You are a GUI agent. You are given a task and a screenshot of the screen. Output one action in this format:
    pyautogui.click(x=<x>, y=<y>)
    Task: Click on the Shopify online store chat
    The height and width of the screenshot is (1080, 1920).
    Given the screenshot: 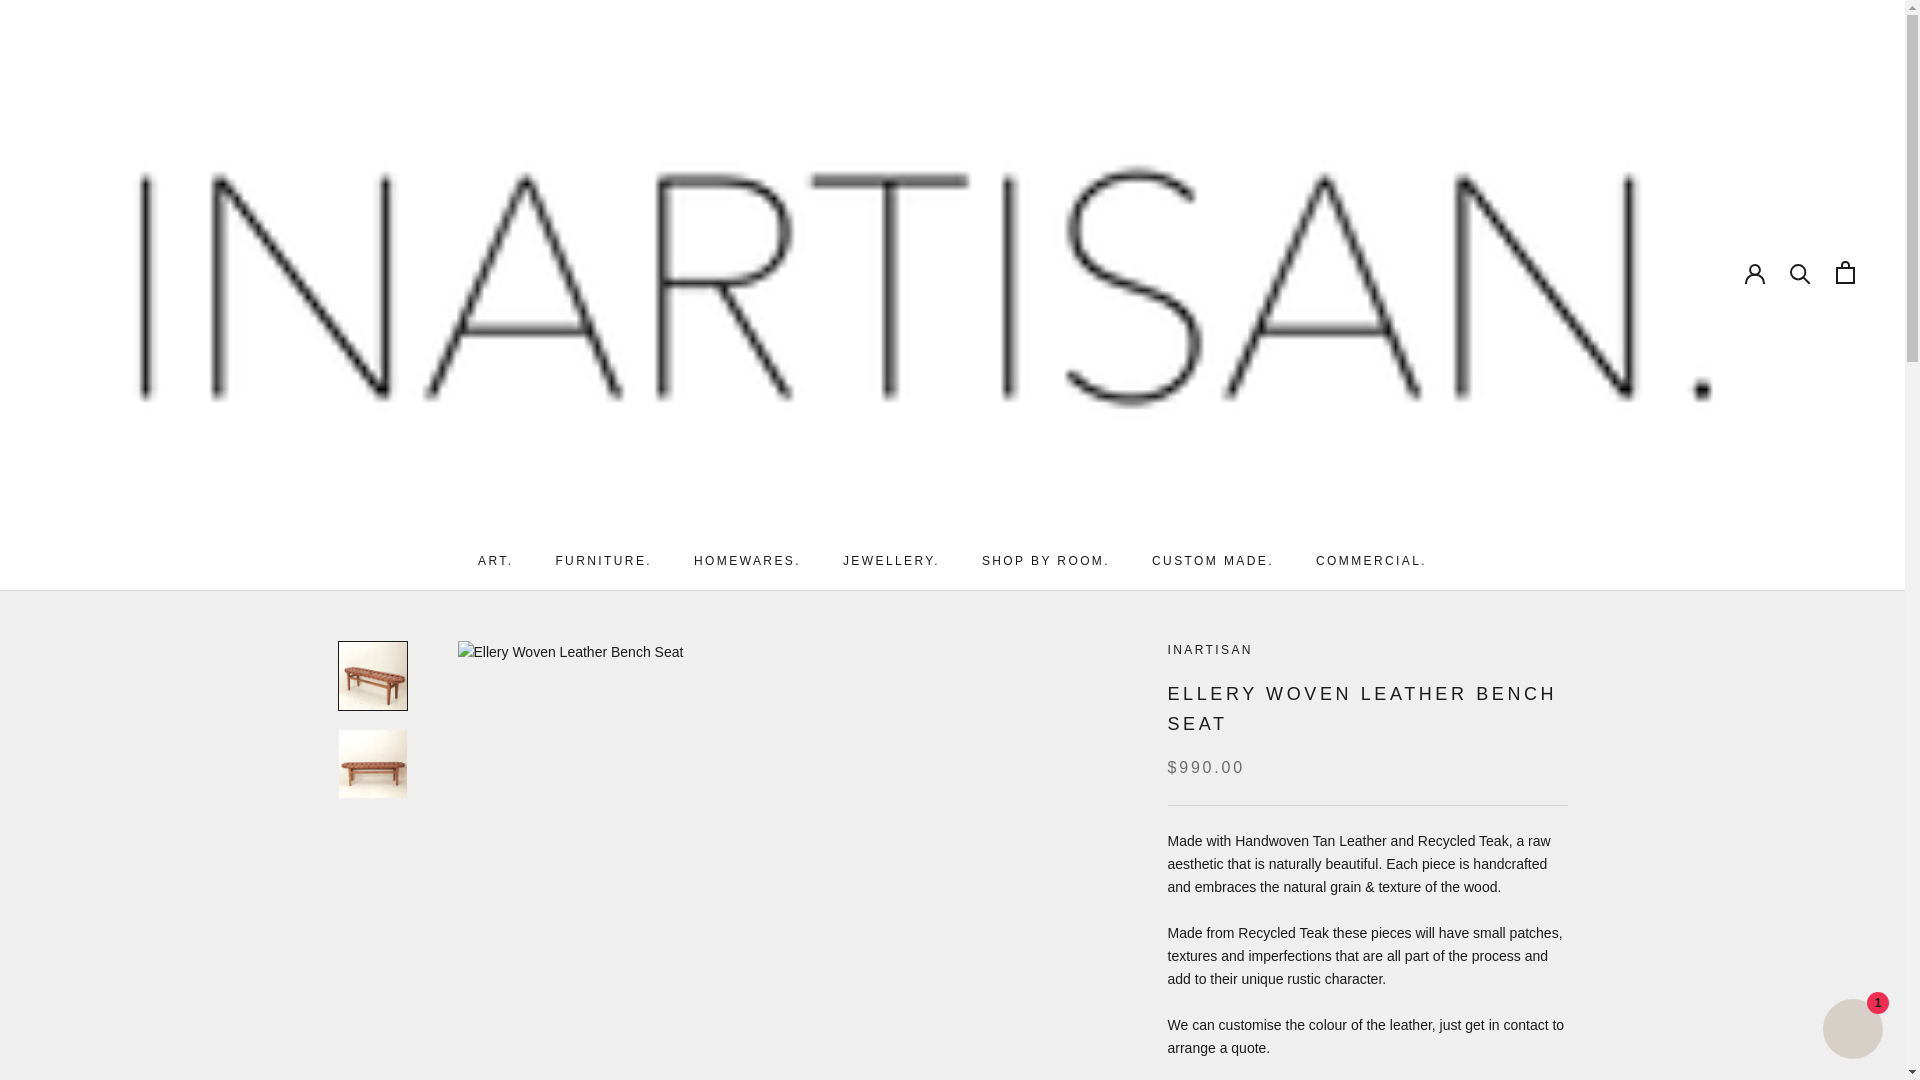 What is the action you would take?
    pyautogui.click(x=1852, y=1031)
    